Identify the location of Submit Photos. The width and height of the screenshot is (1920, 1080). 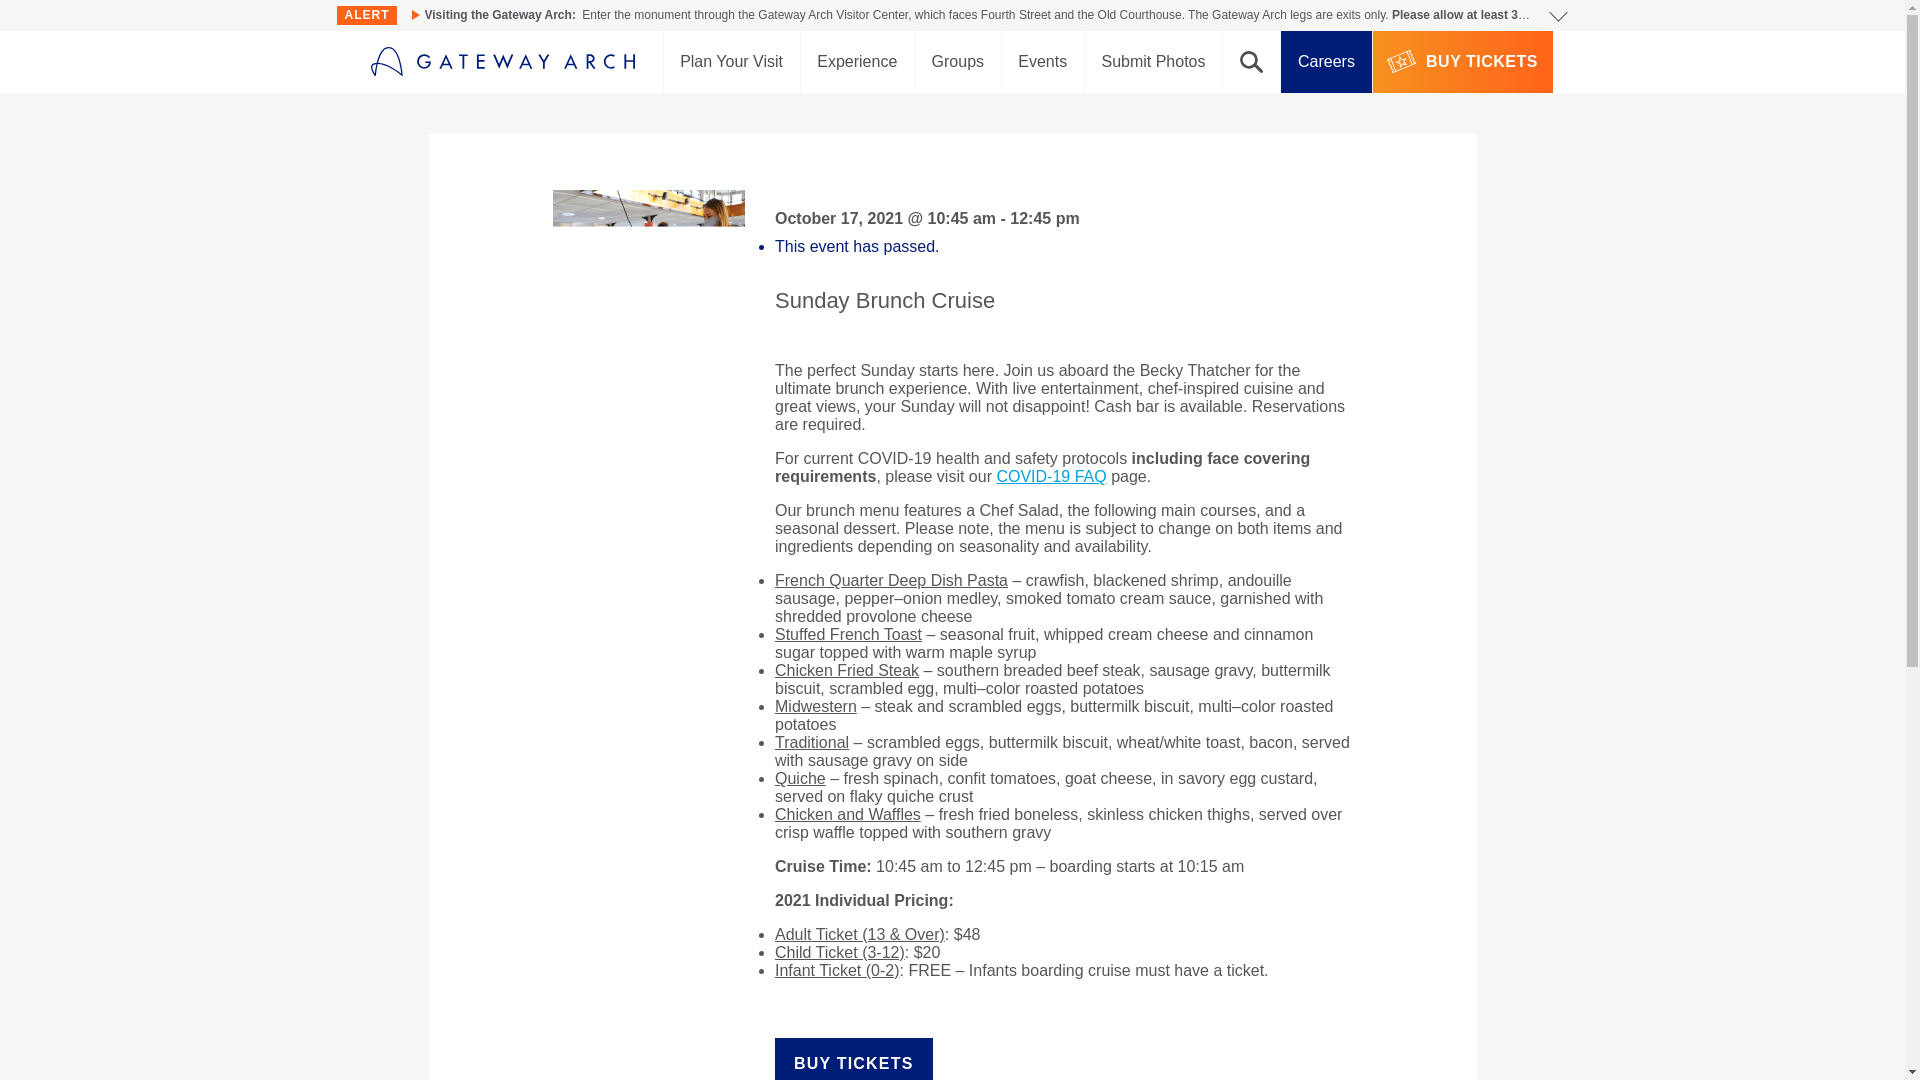
(1152, 62).